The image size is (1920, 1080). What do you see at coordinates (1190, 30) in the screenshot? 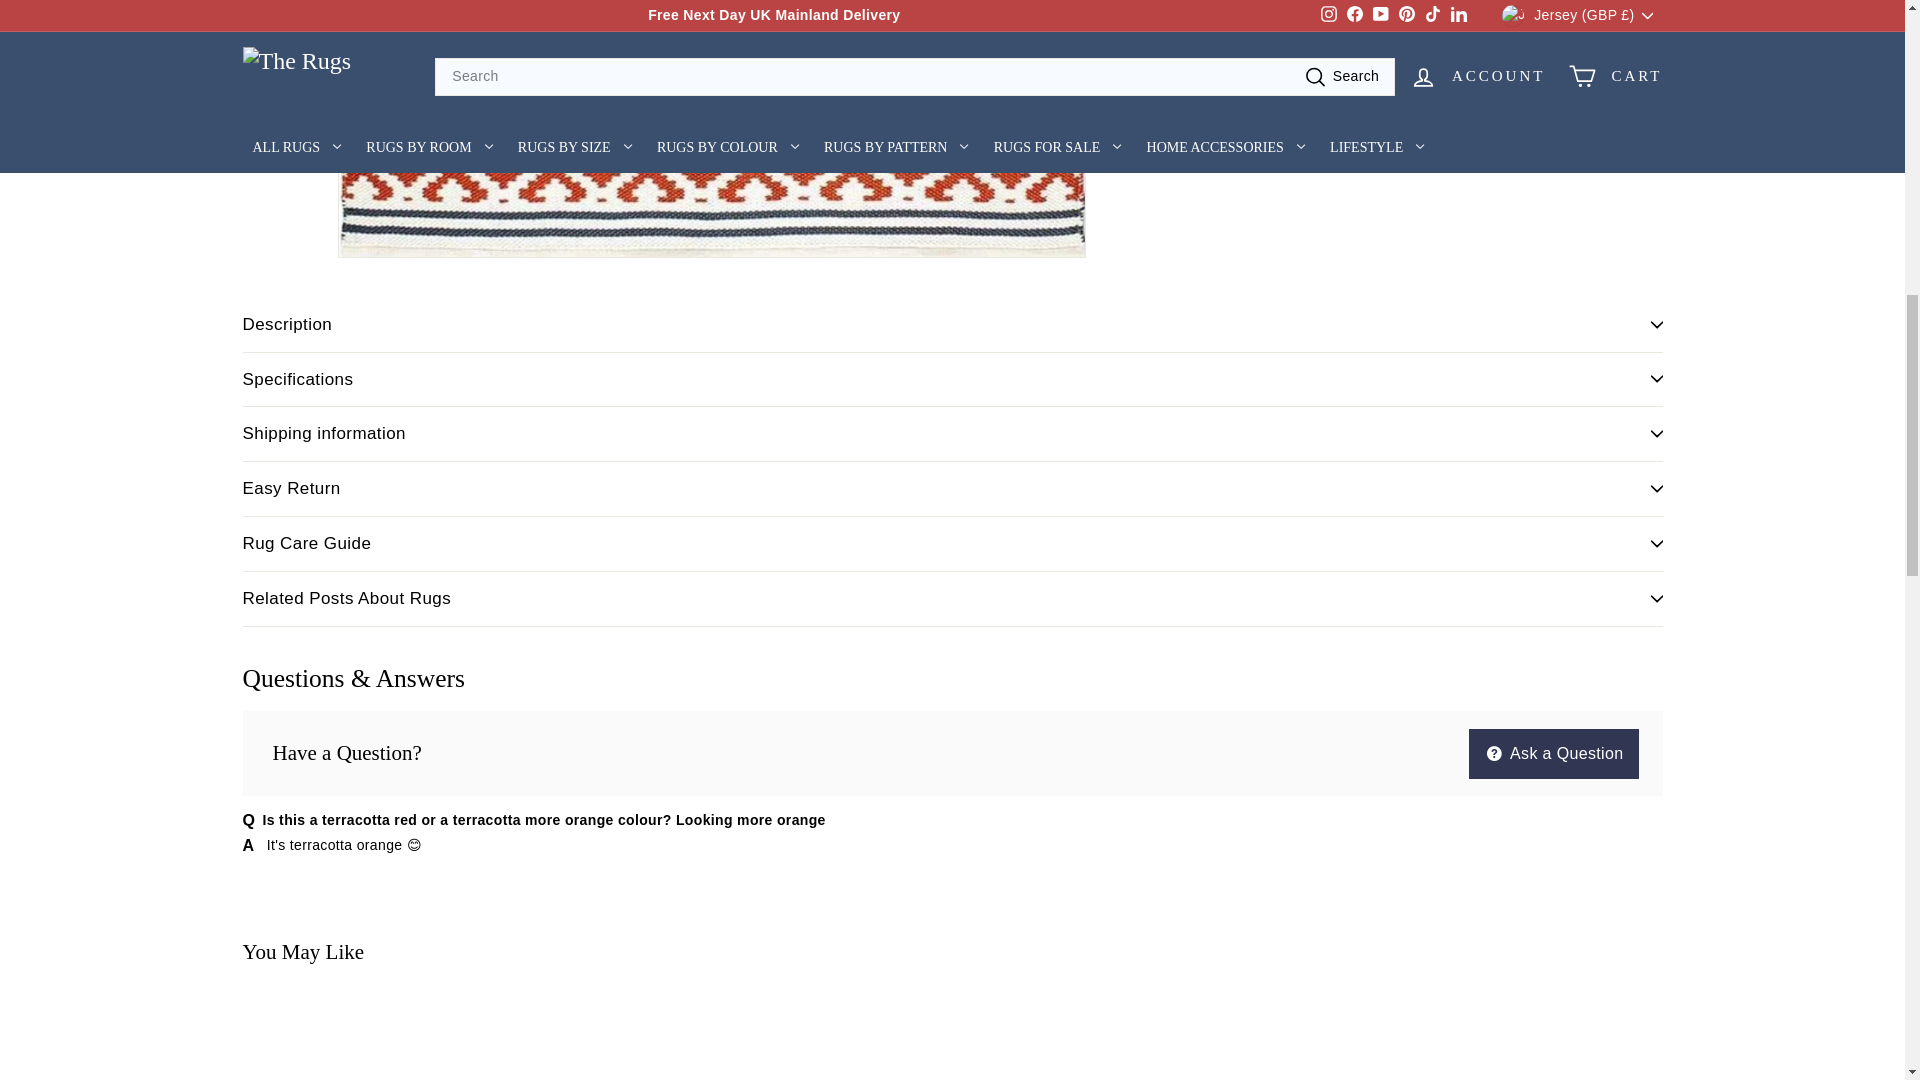
I see `Share on Facebook` at bounding box center [1190, 30].